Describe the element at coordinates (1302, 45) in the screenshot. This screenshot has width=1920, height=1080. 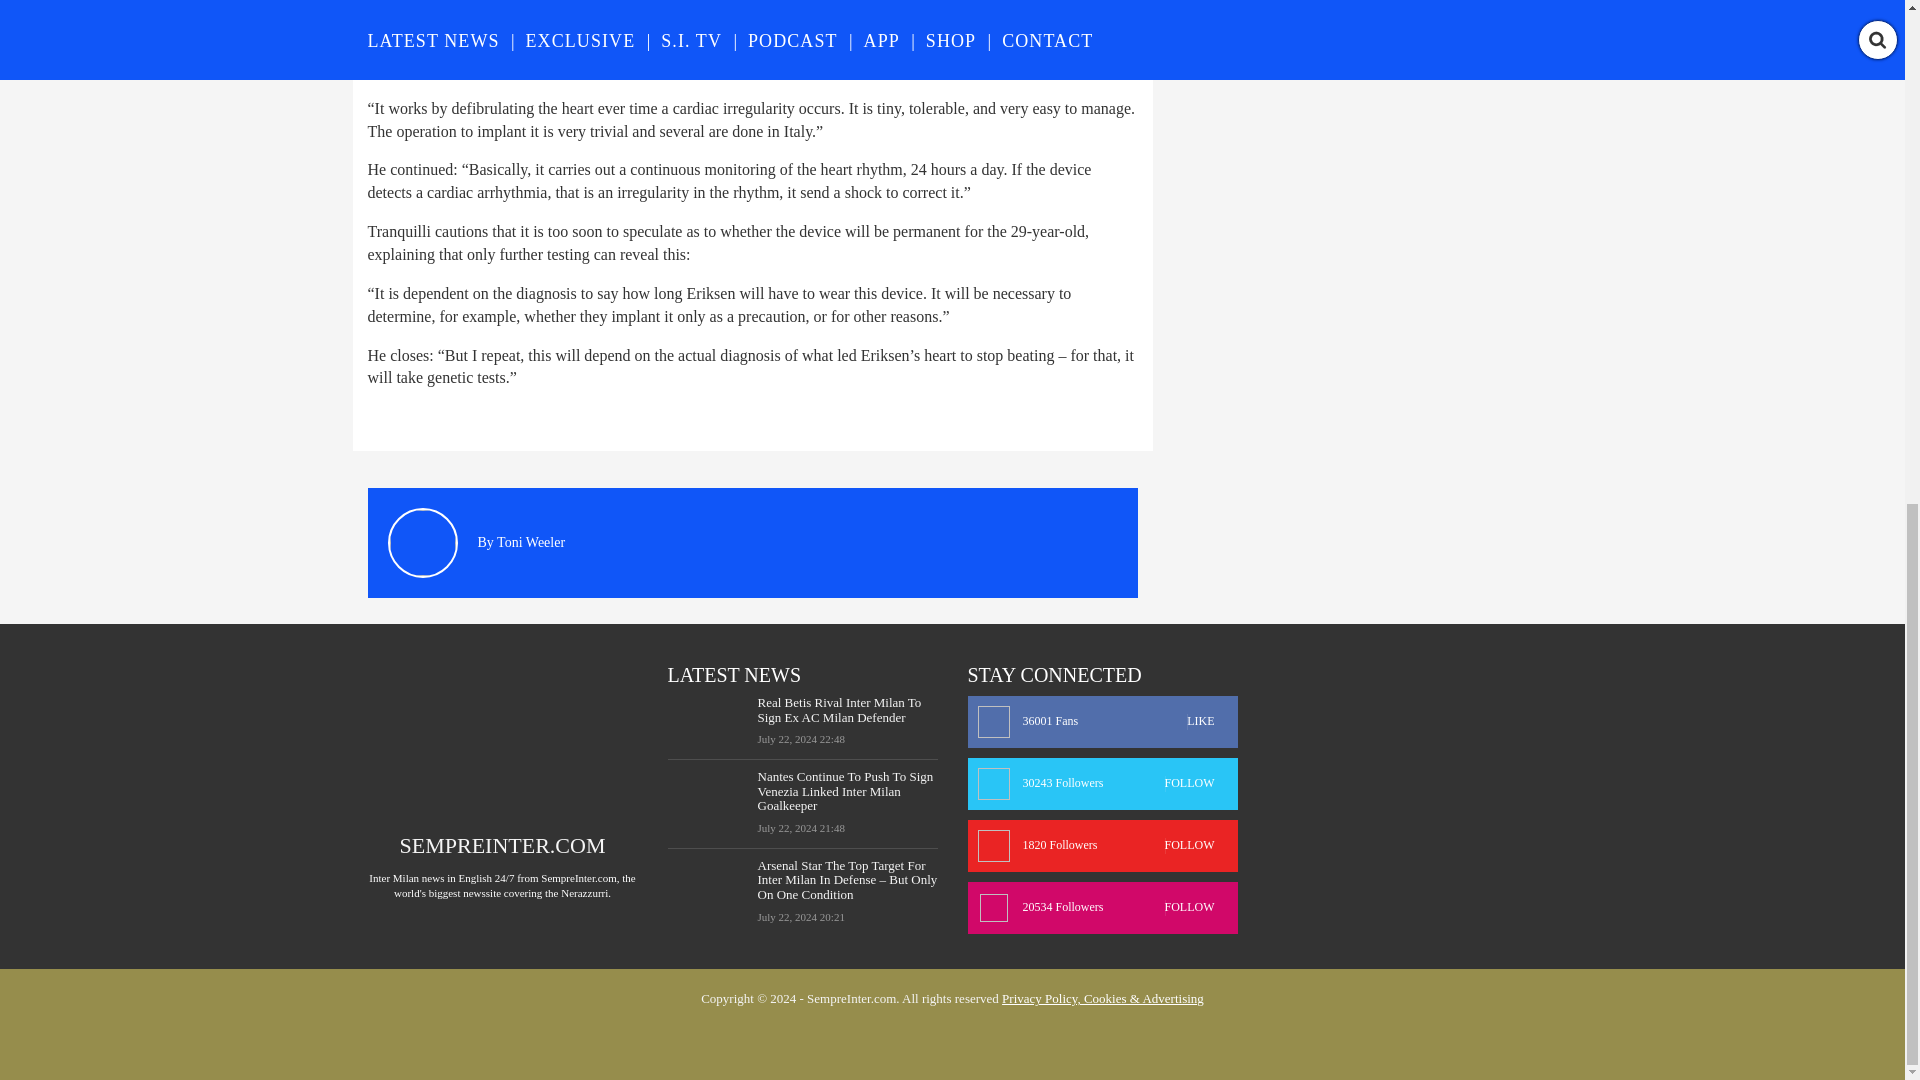
I see `Toni Weeler` at that location.